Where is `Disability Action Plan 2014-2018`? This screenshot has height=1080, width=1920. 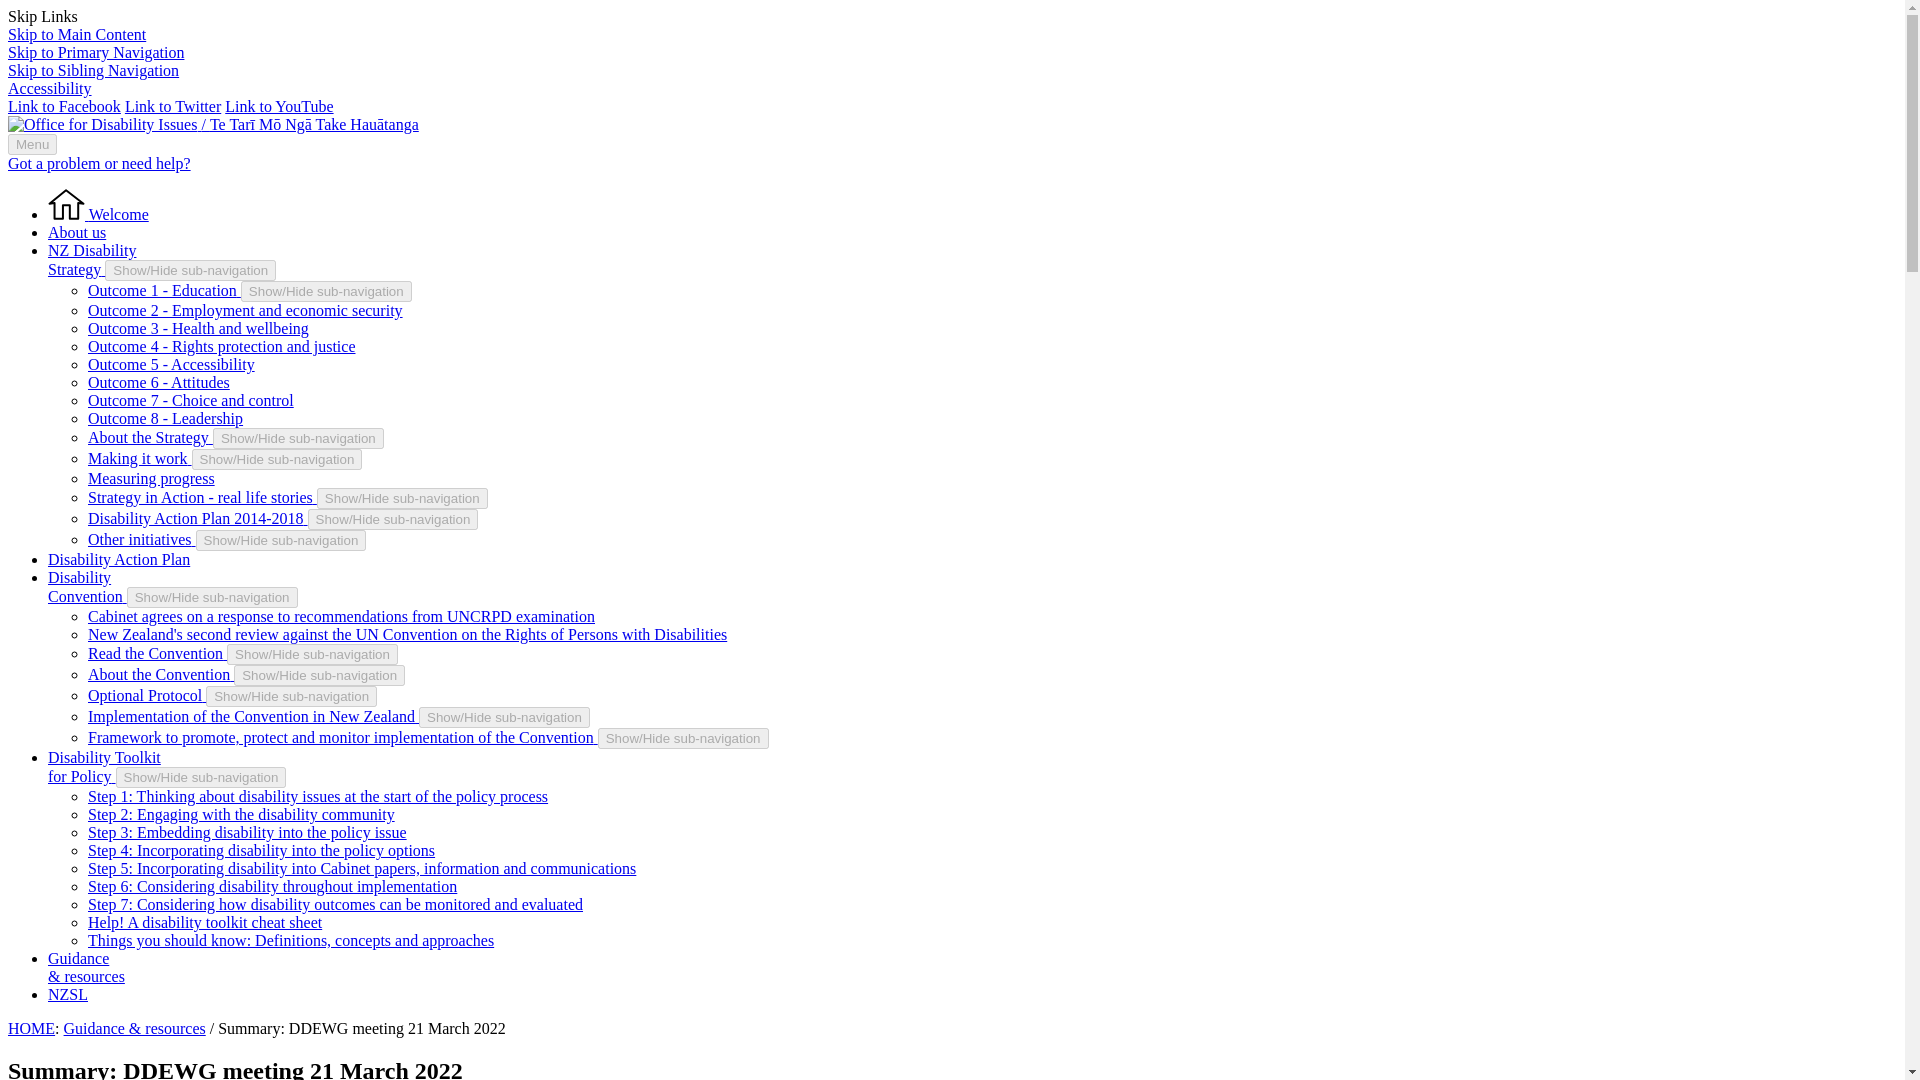 Disability Action Plan 2014-2018 is located at coordinates (198, 518).